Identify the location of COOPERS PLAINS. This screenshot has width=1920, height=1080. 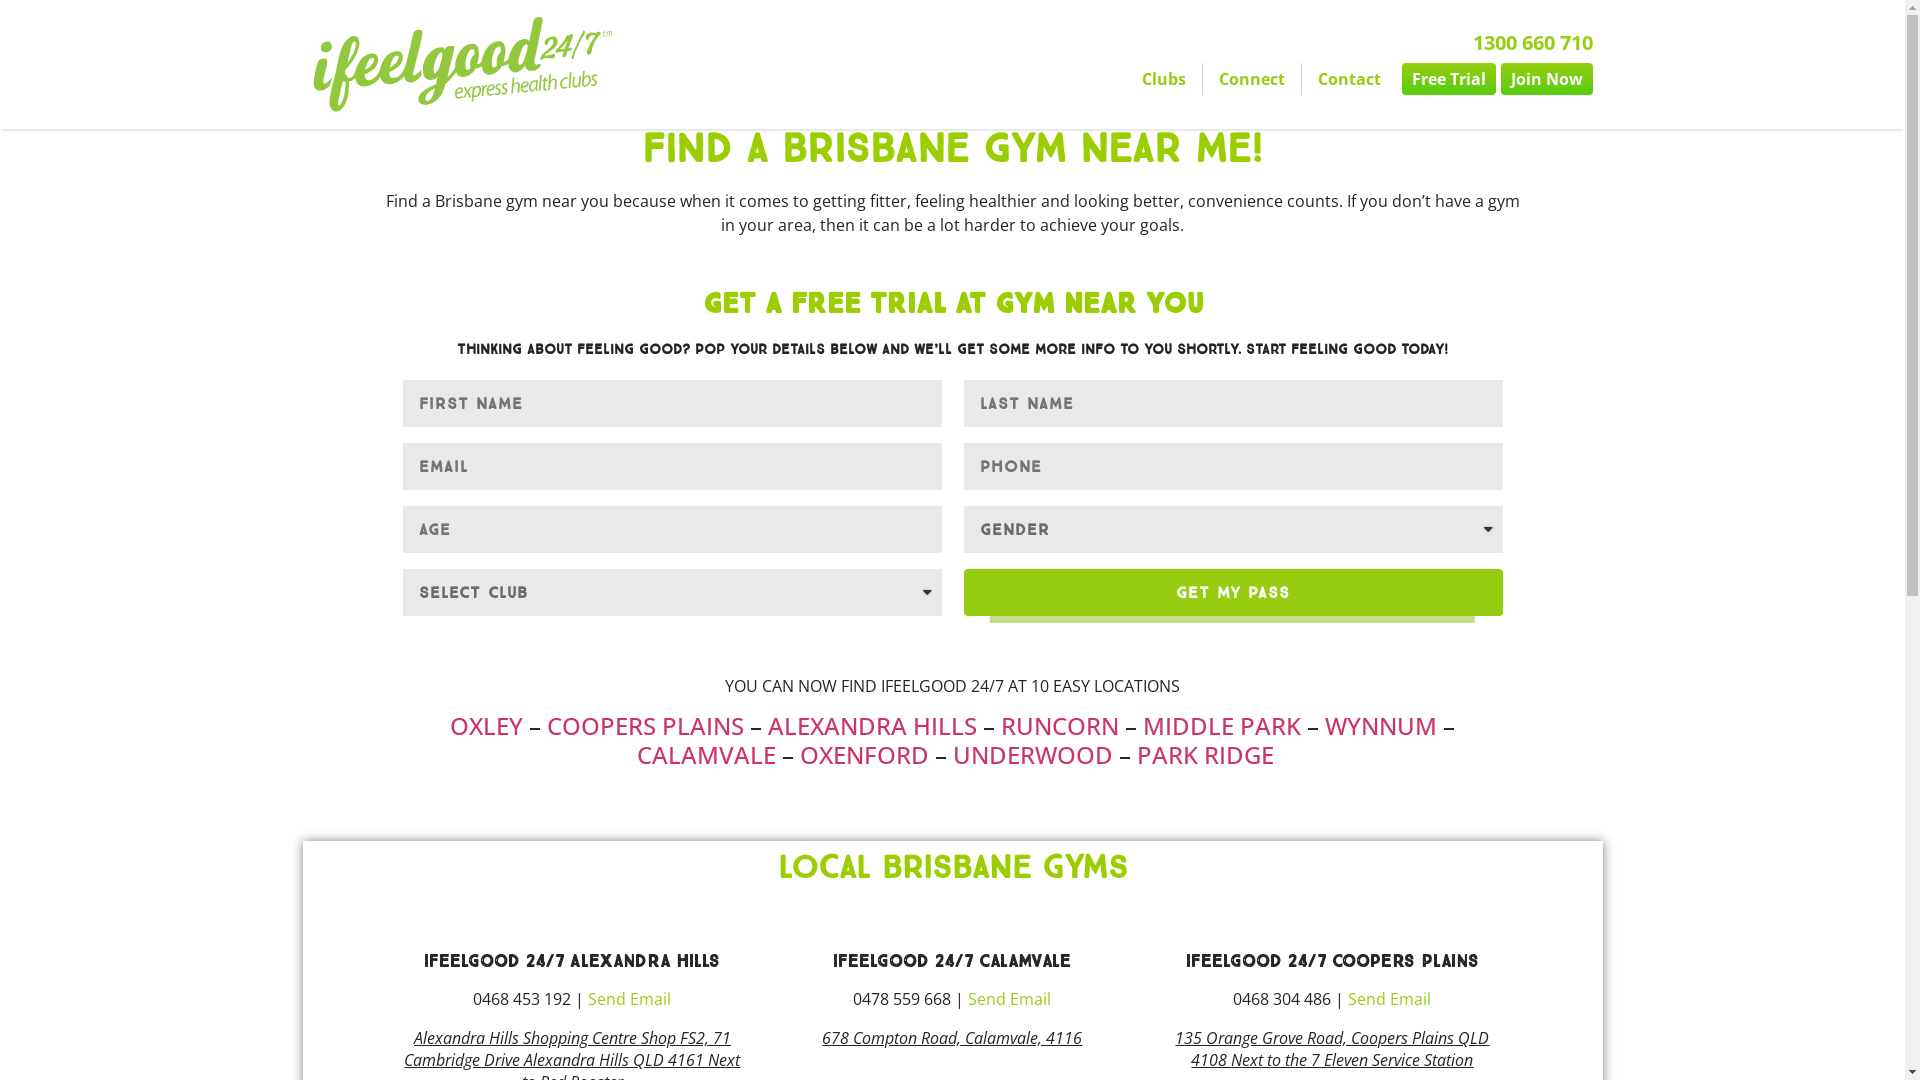
(646, 726).